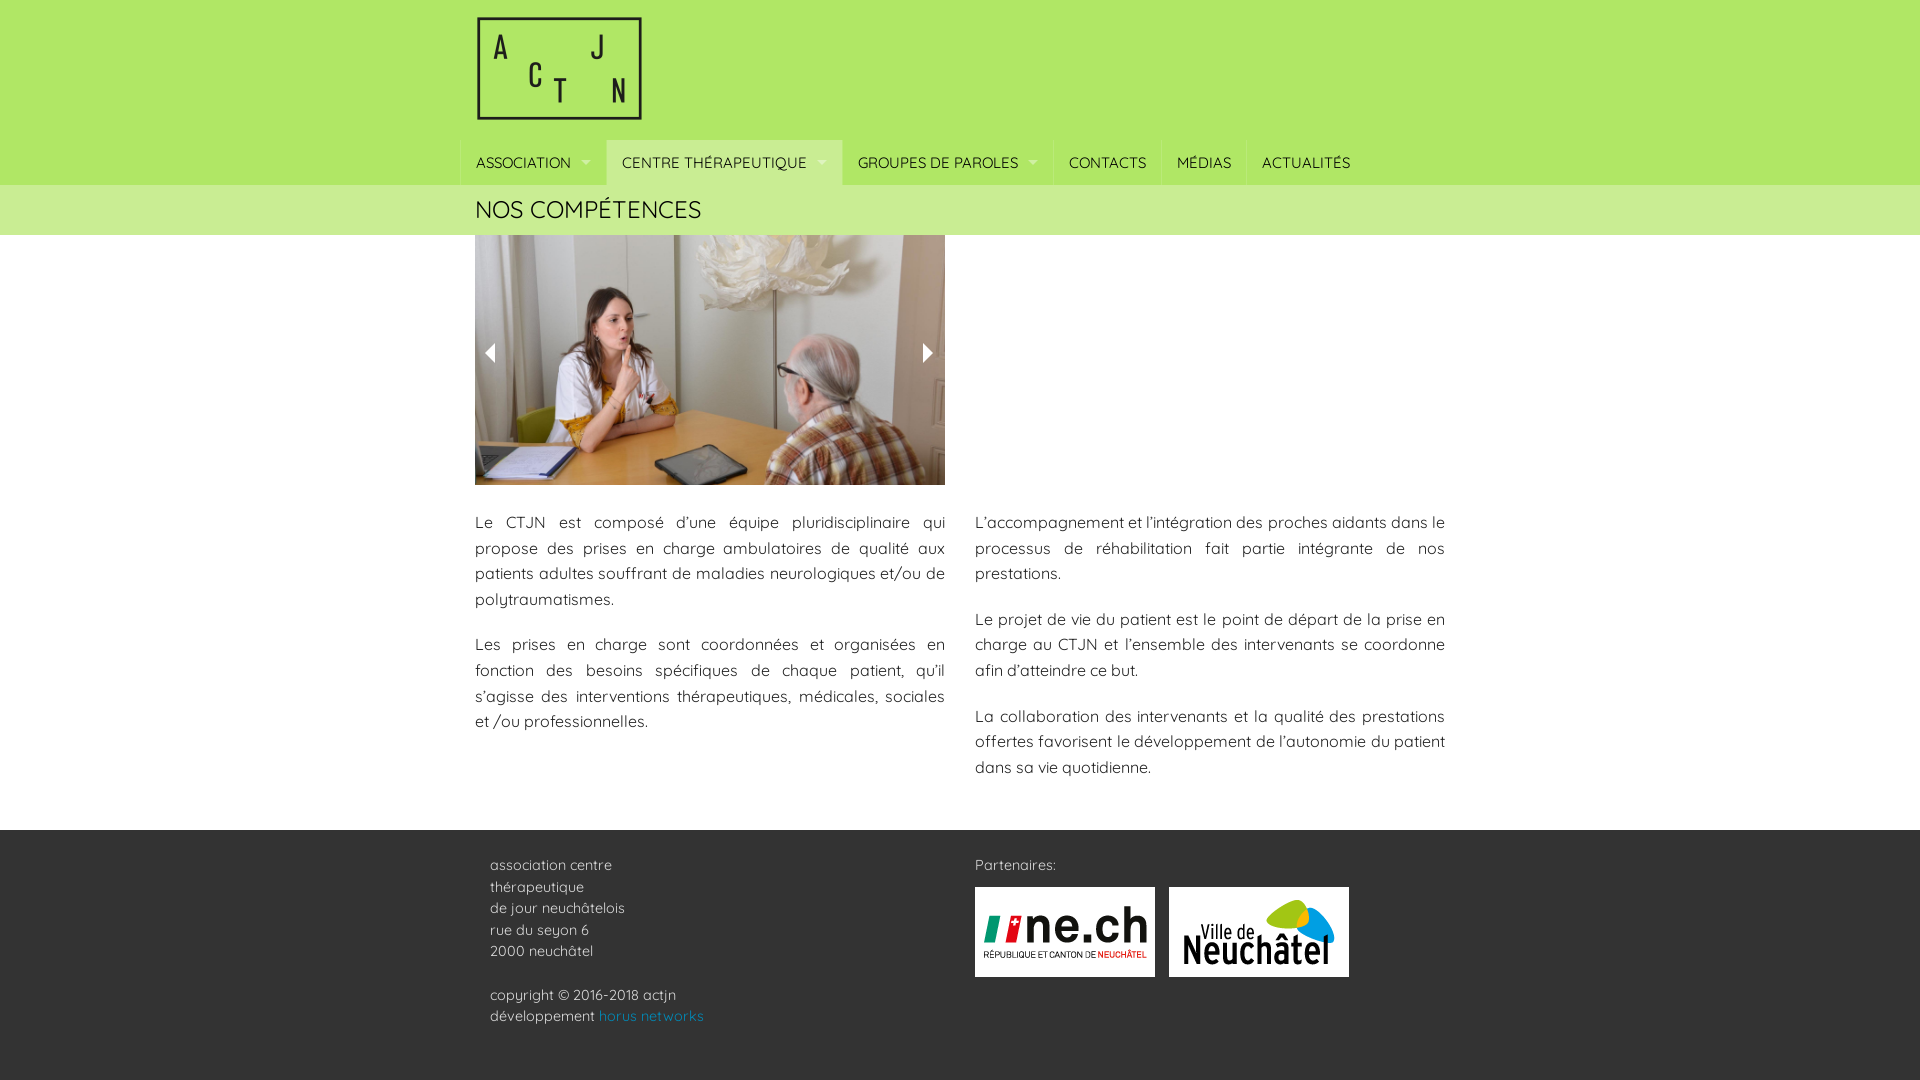 The width and height of the screenshot is (1920, 1080). I want to click on ADMISSION, so click(724, 522).